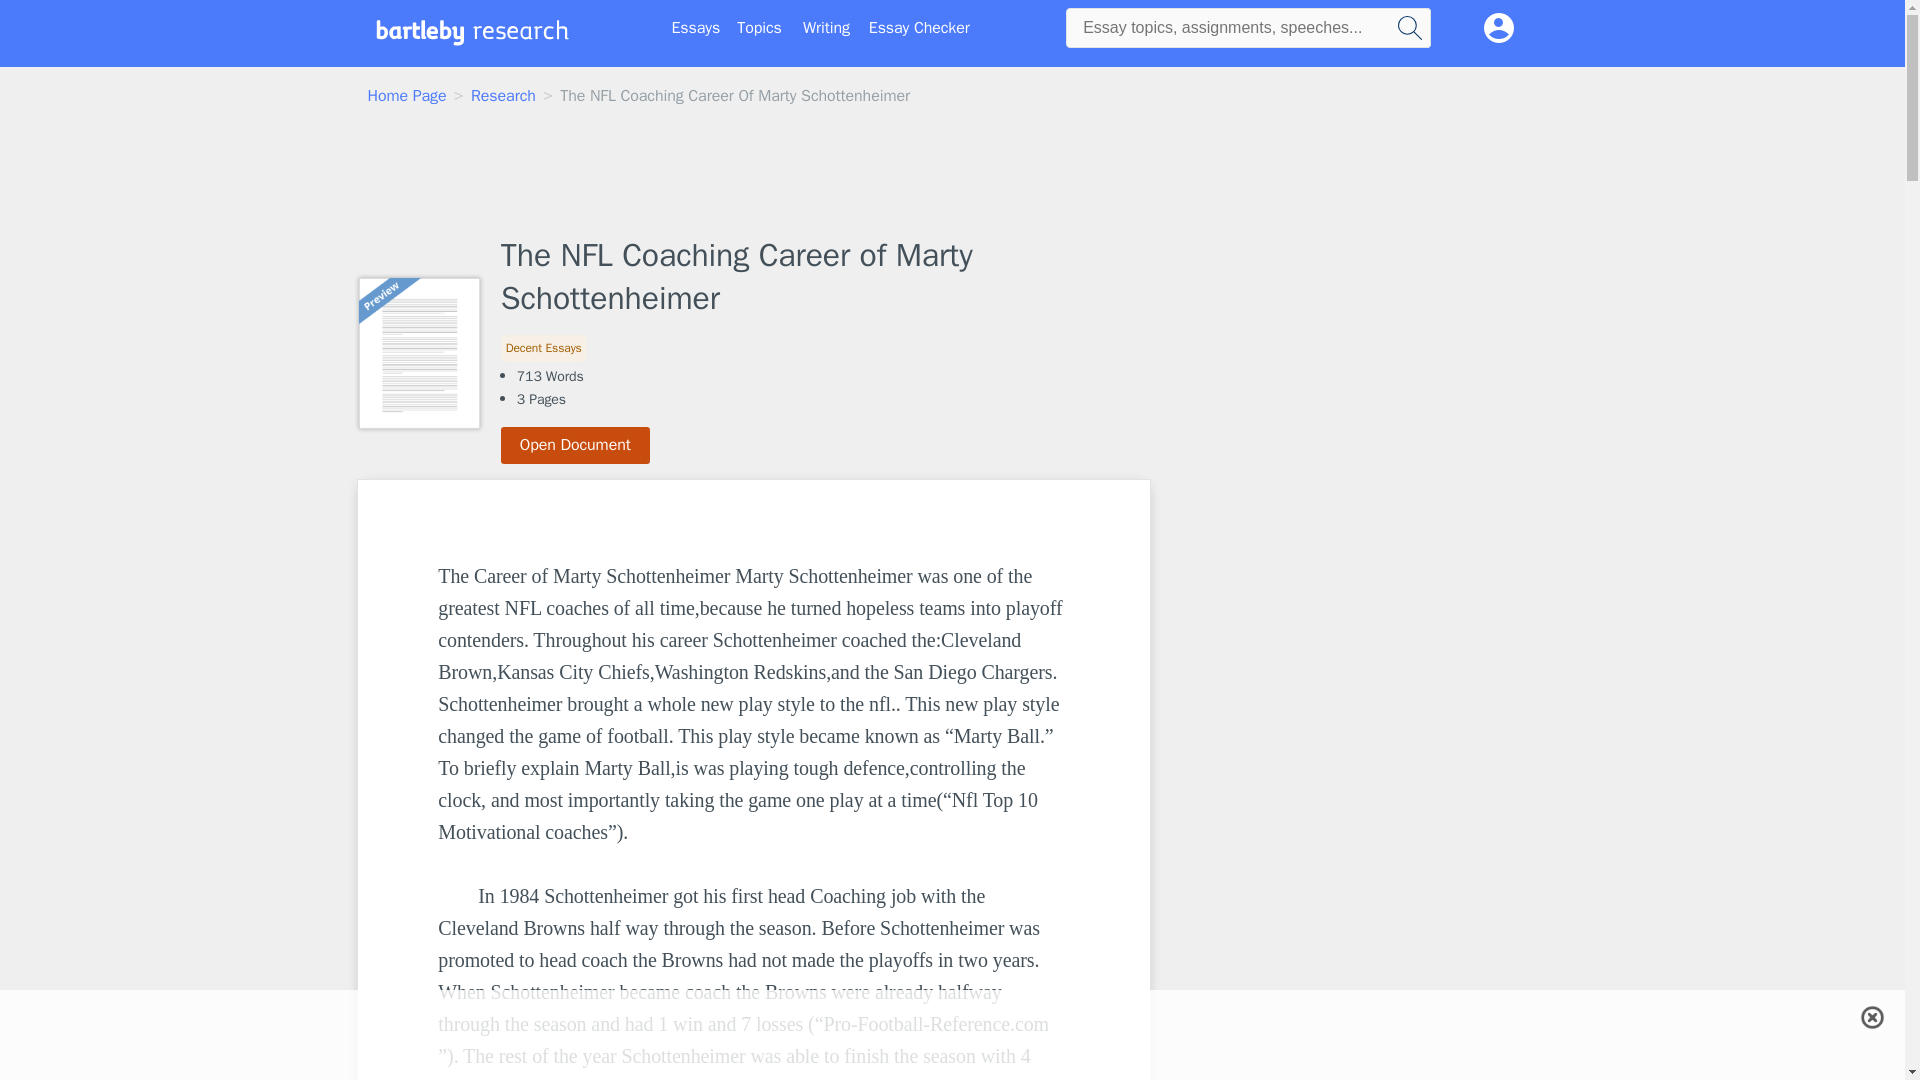 The height and width of the screenshot is (1080, 1920). I want to click on 3rd party ad content, so click(1316, 920).